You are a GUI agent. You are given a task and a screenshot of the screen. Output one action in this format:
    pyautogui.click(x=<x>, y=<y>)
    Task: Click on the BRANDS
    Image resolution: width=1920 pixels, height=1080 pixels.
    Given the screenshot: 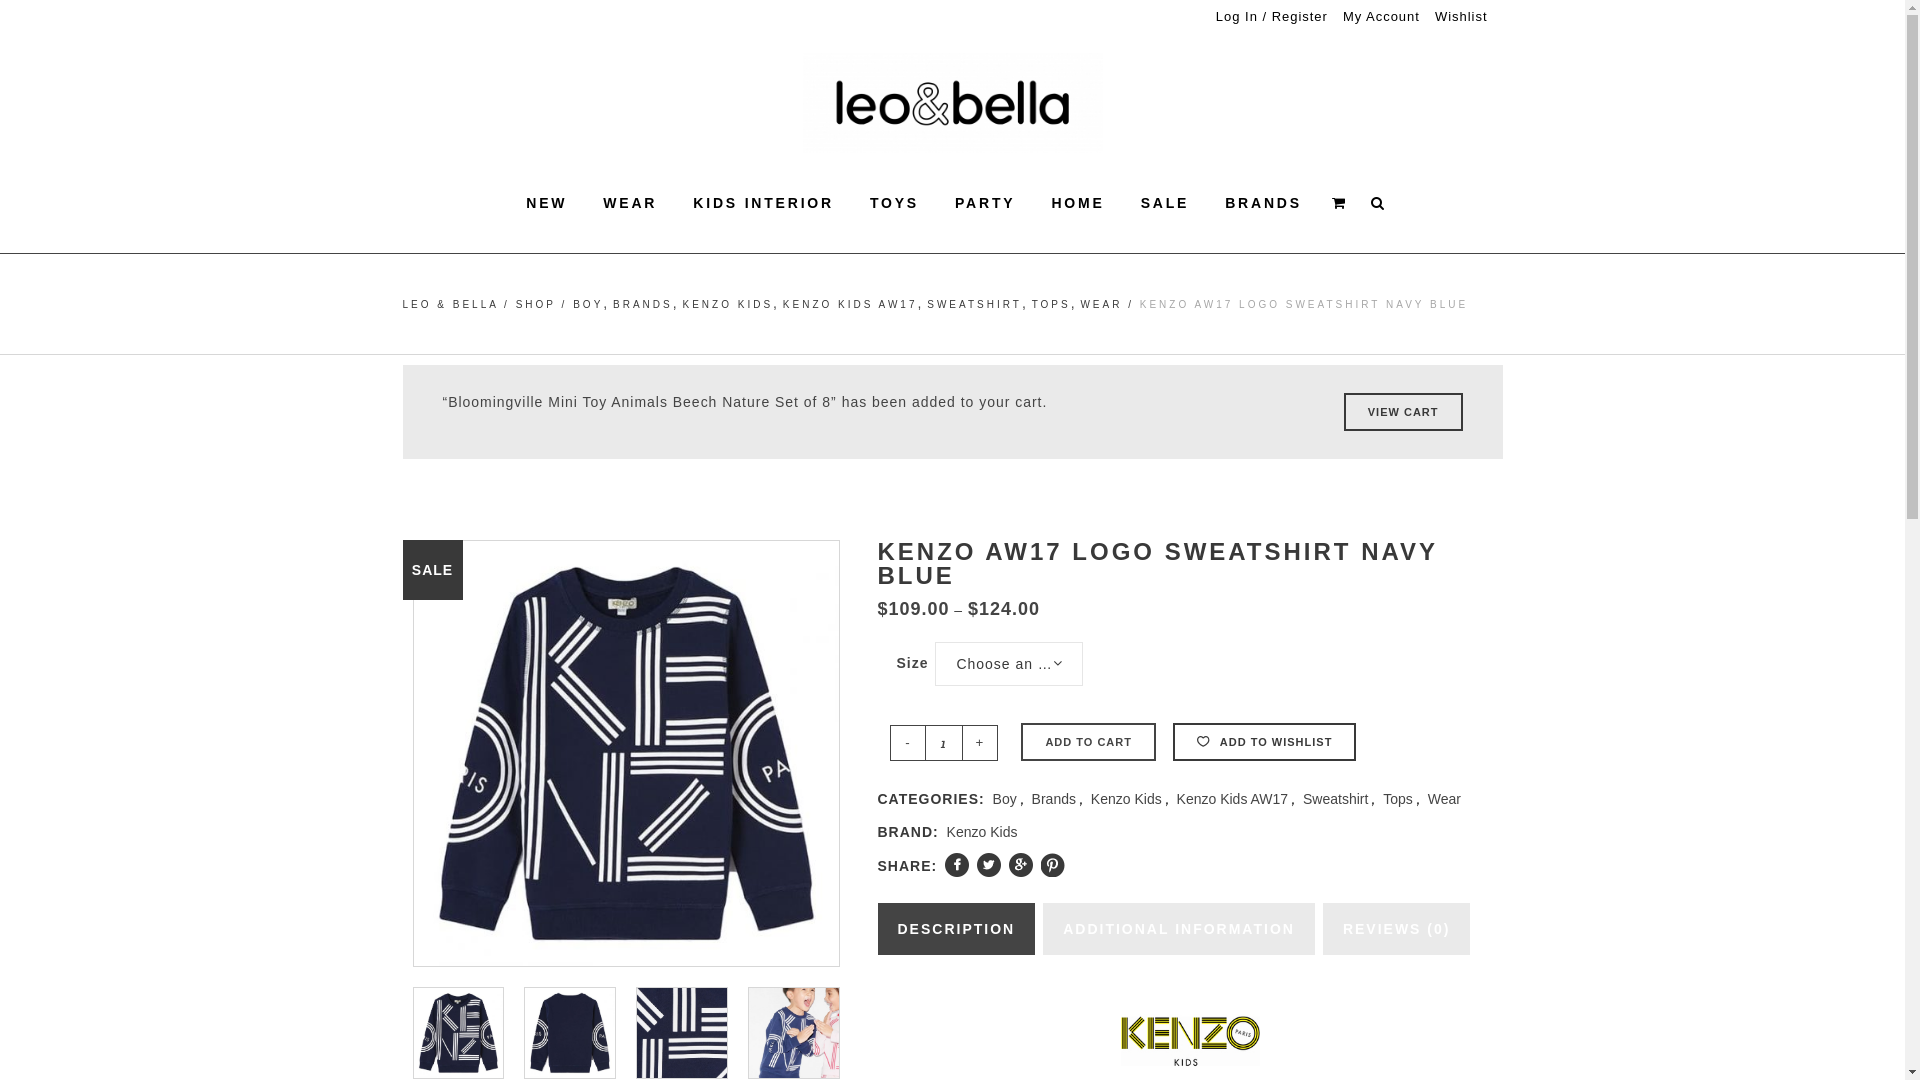 What is the action you would take?
    pyautogui.click(x=1264, y=203)
    